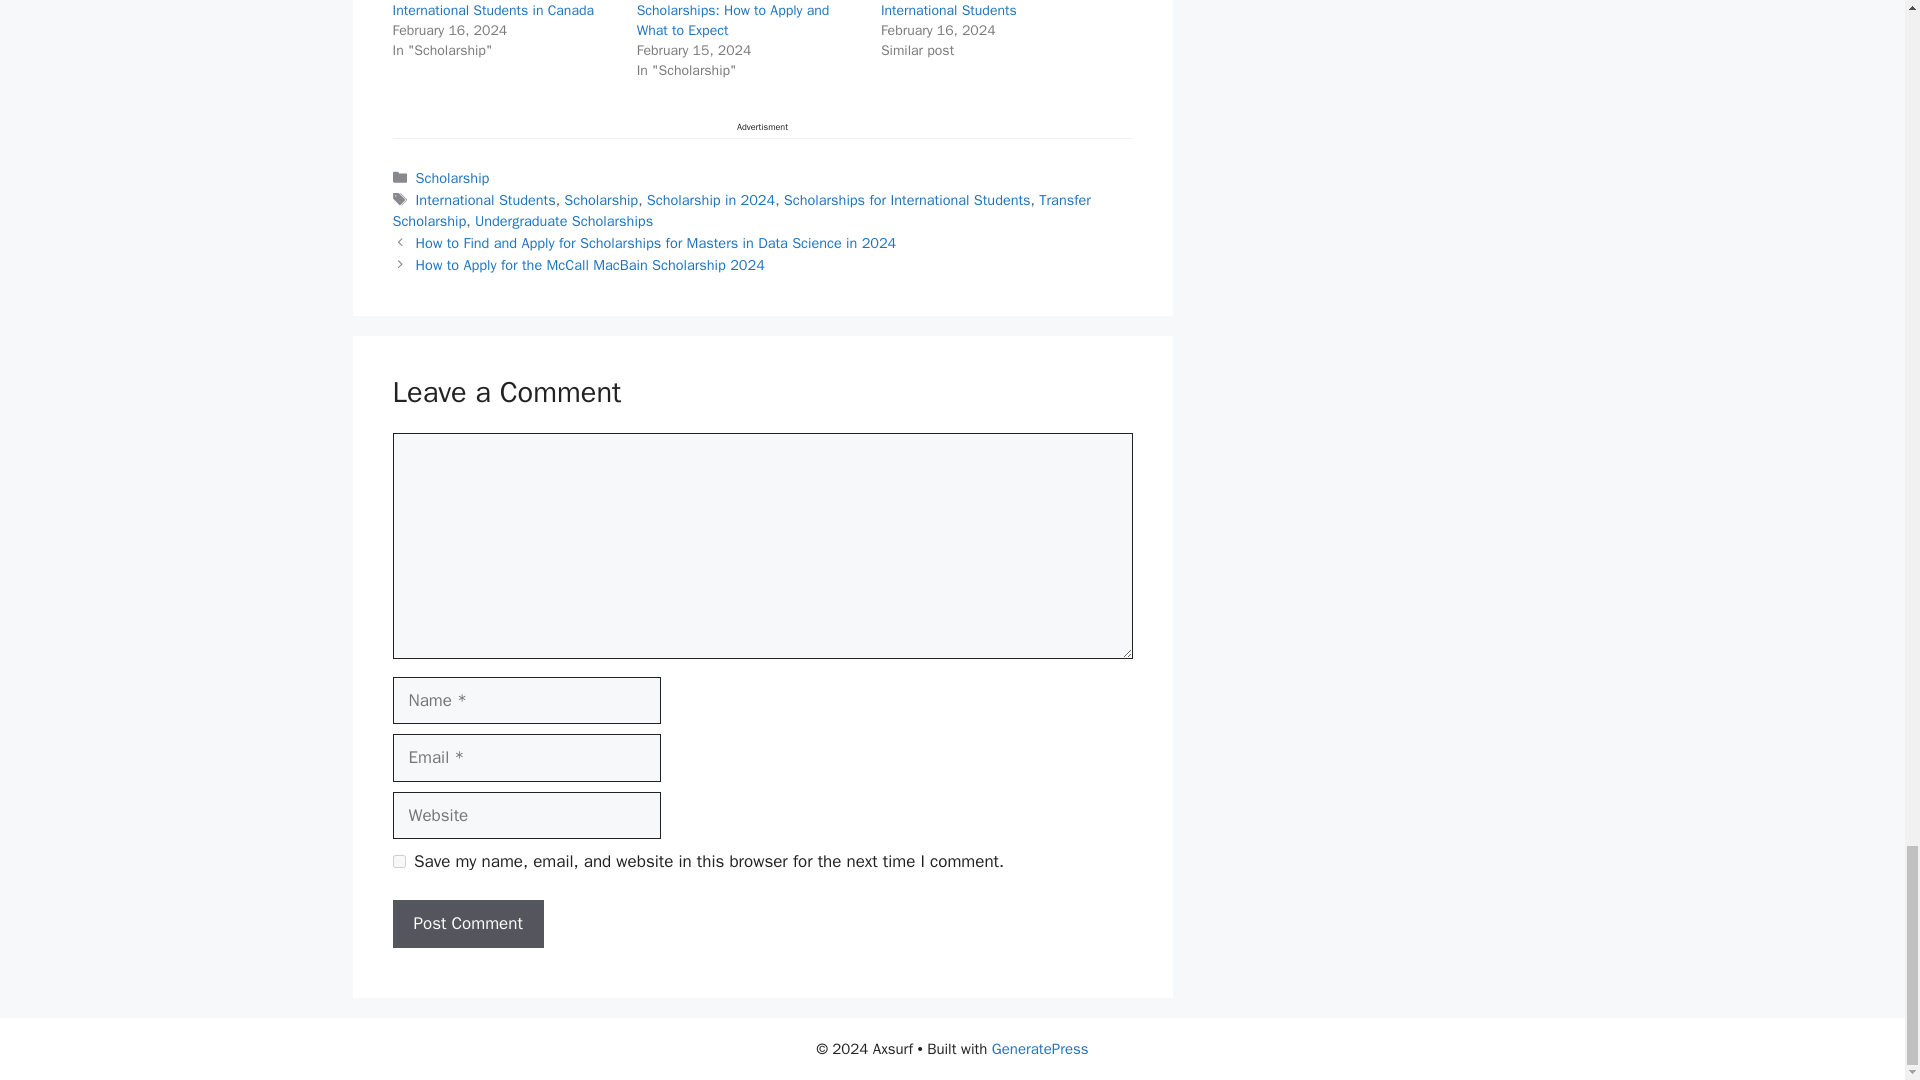 This screenshot has height=1080, width=1920. I want to click on Scholarship, so click(452, 177).